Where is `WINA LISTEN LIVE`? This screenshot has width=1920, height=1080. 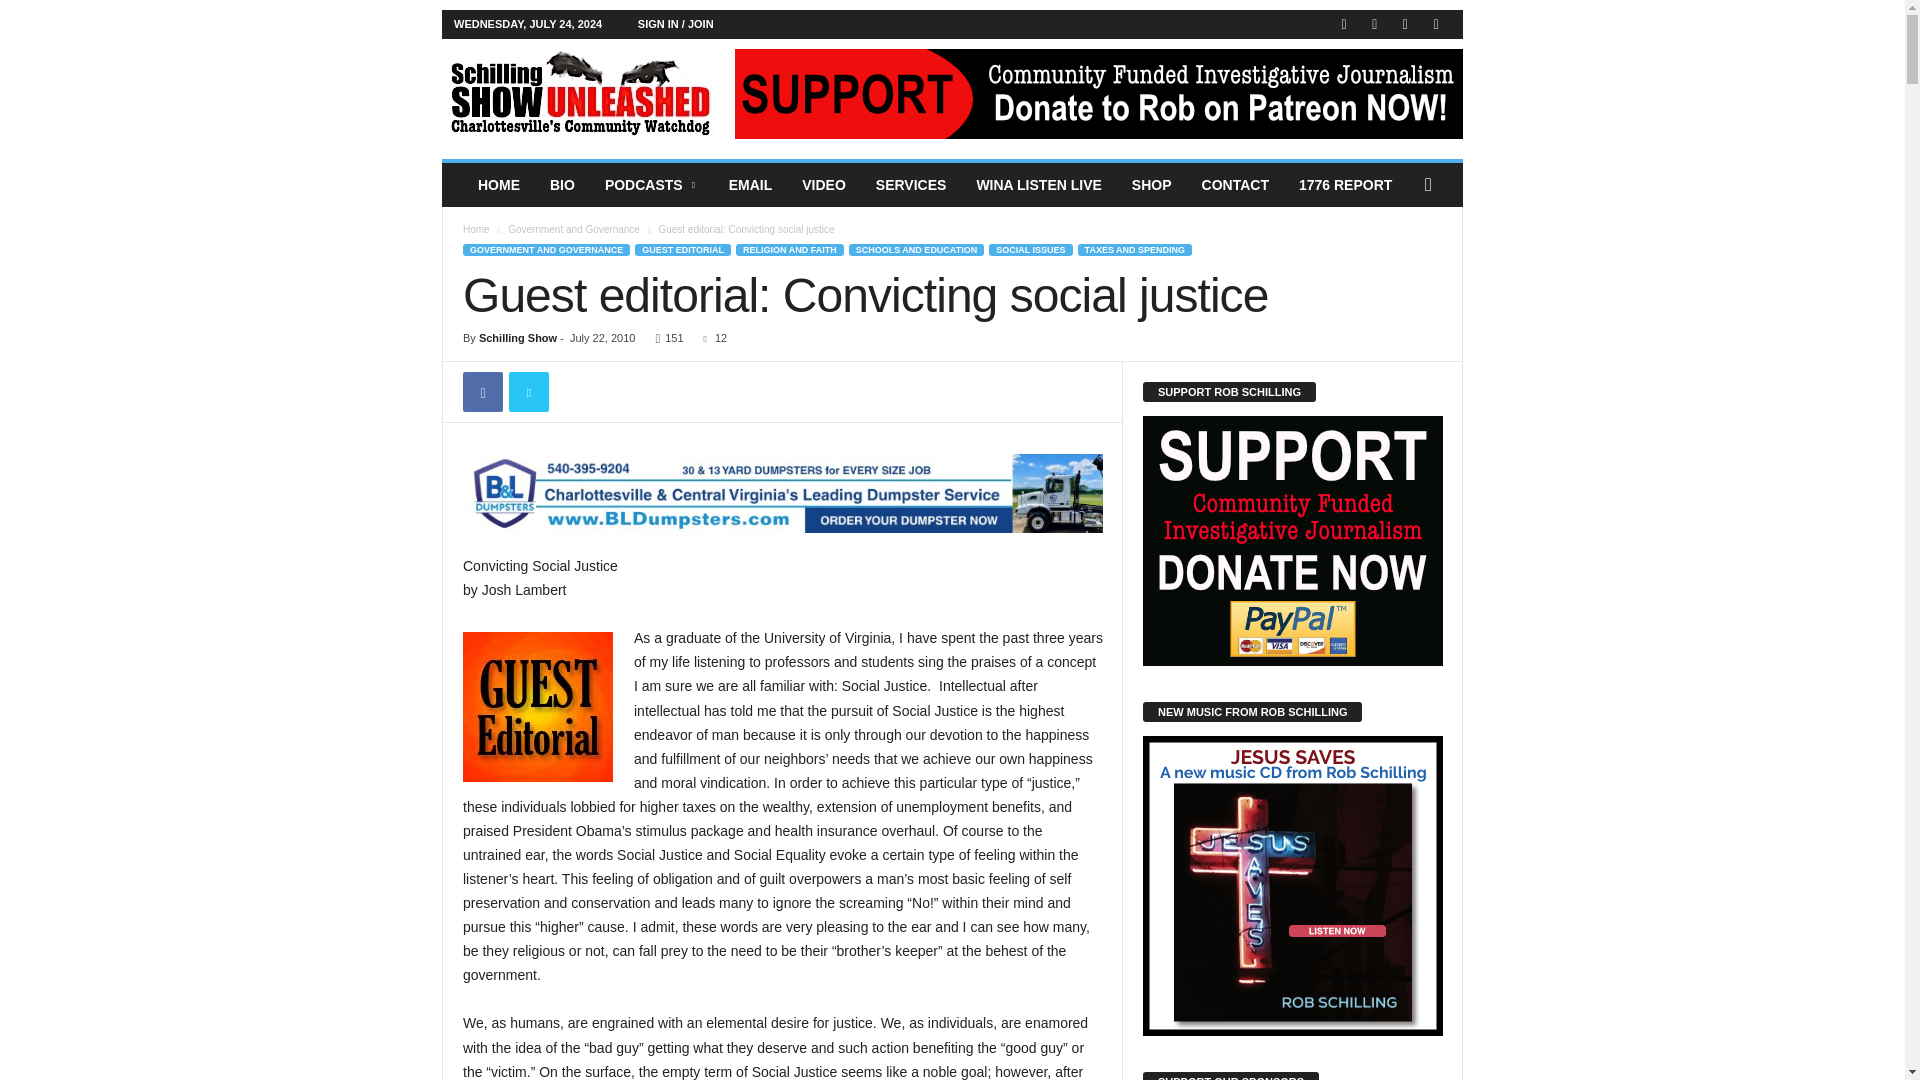 WINA LISTEN LIVE is located at coordinates (1038, 185).